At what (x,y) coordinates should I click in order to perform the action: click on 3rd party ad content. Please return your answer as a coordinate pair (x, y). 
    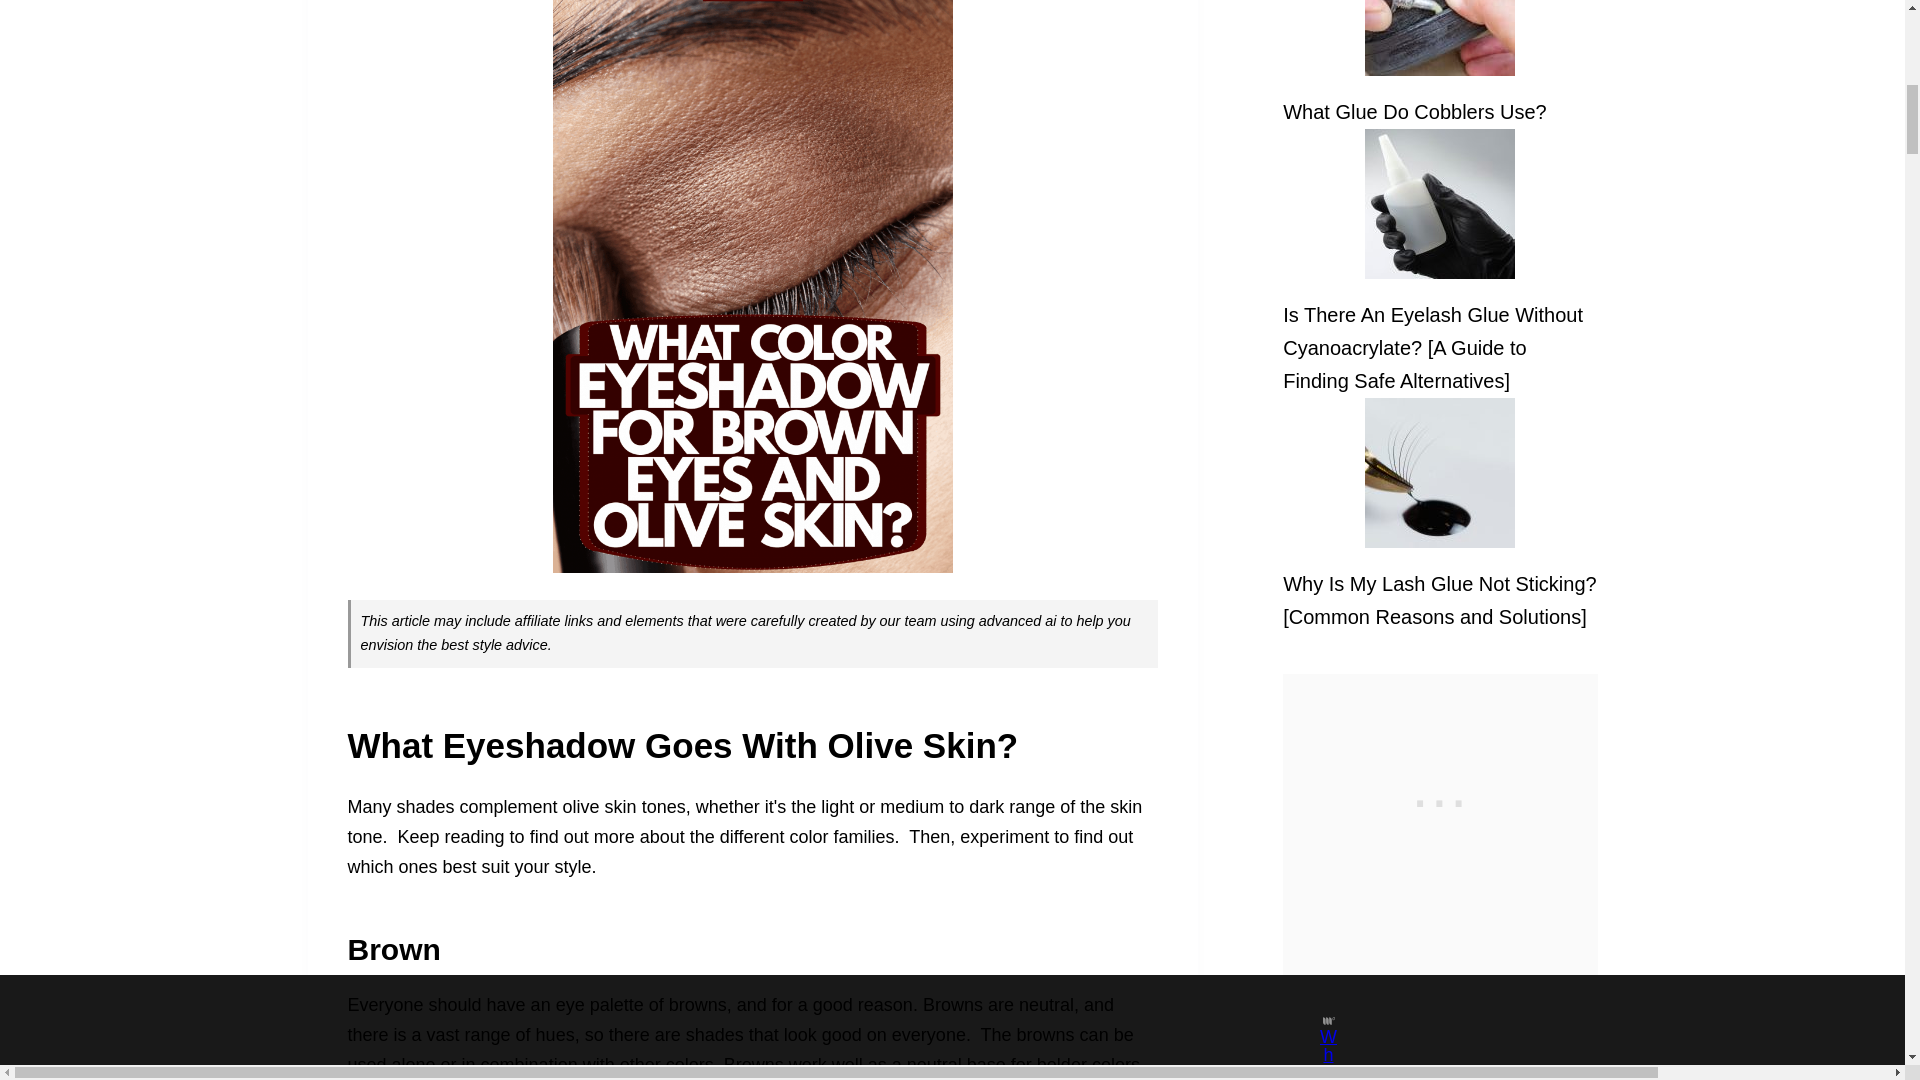
    Looking at the image, I should click on (1440, 798).